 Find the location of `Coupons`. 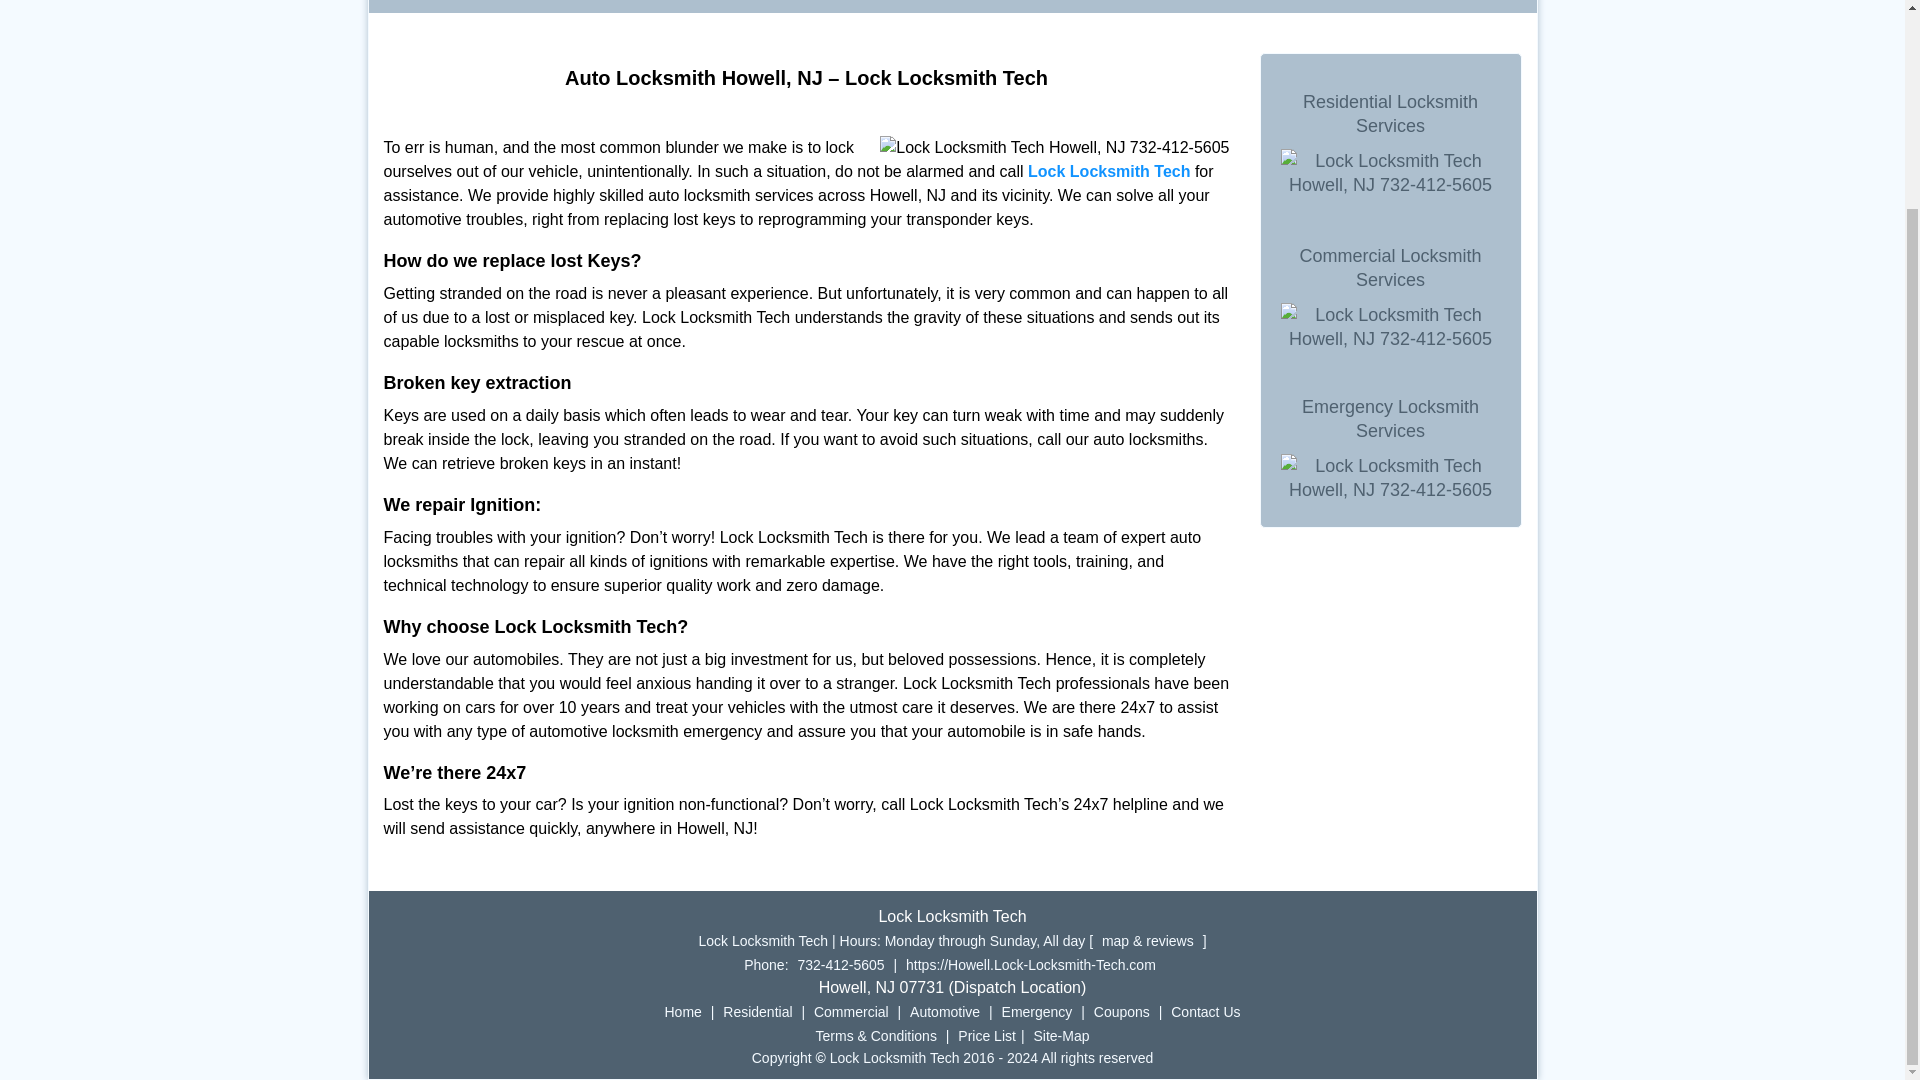

Coupons is located at coordinates (1122, 1012).